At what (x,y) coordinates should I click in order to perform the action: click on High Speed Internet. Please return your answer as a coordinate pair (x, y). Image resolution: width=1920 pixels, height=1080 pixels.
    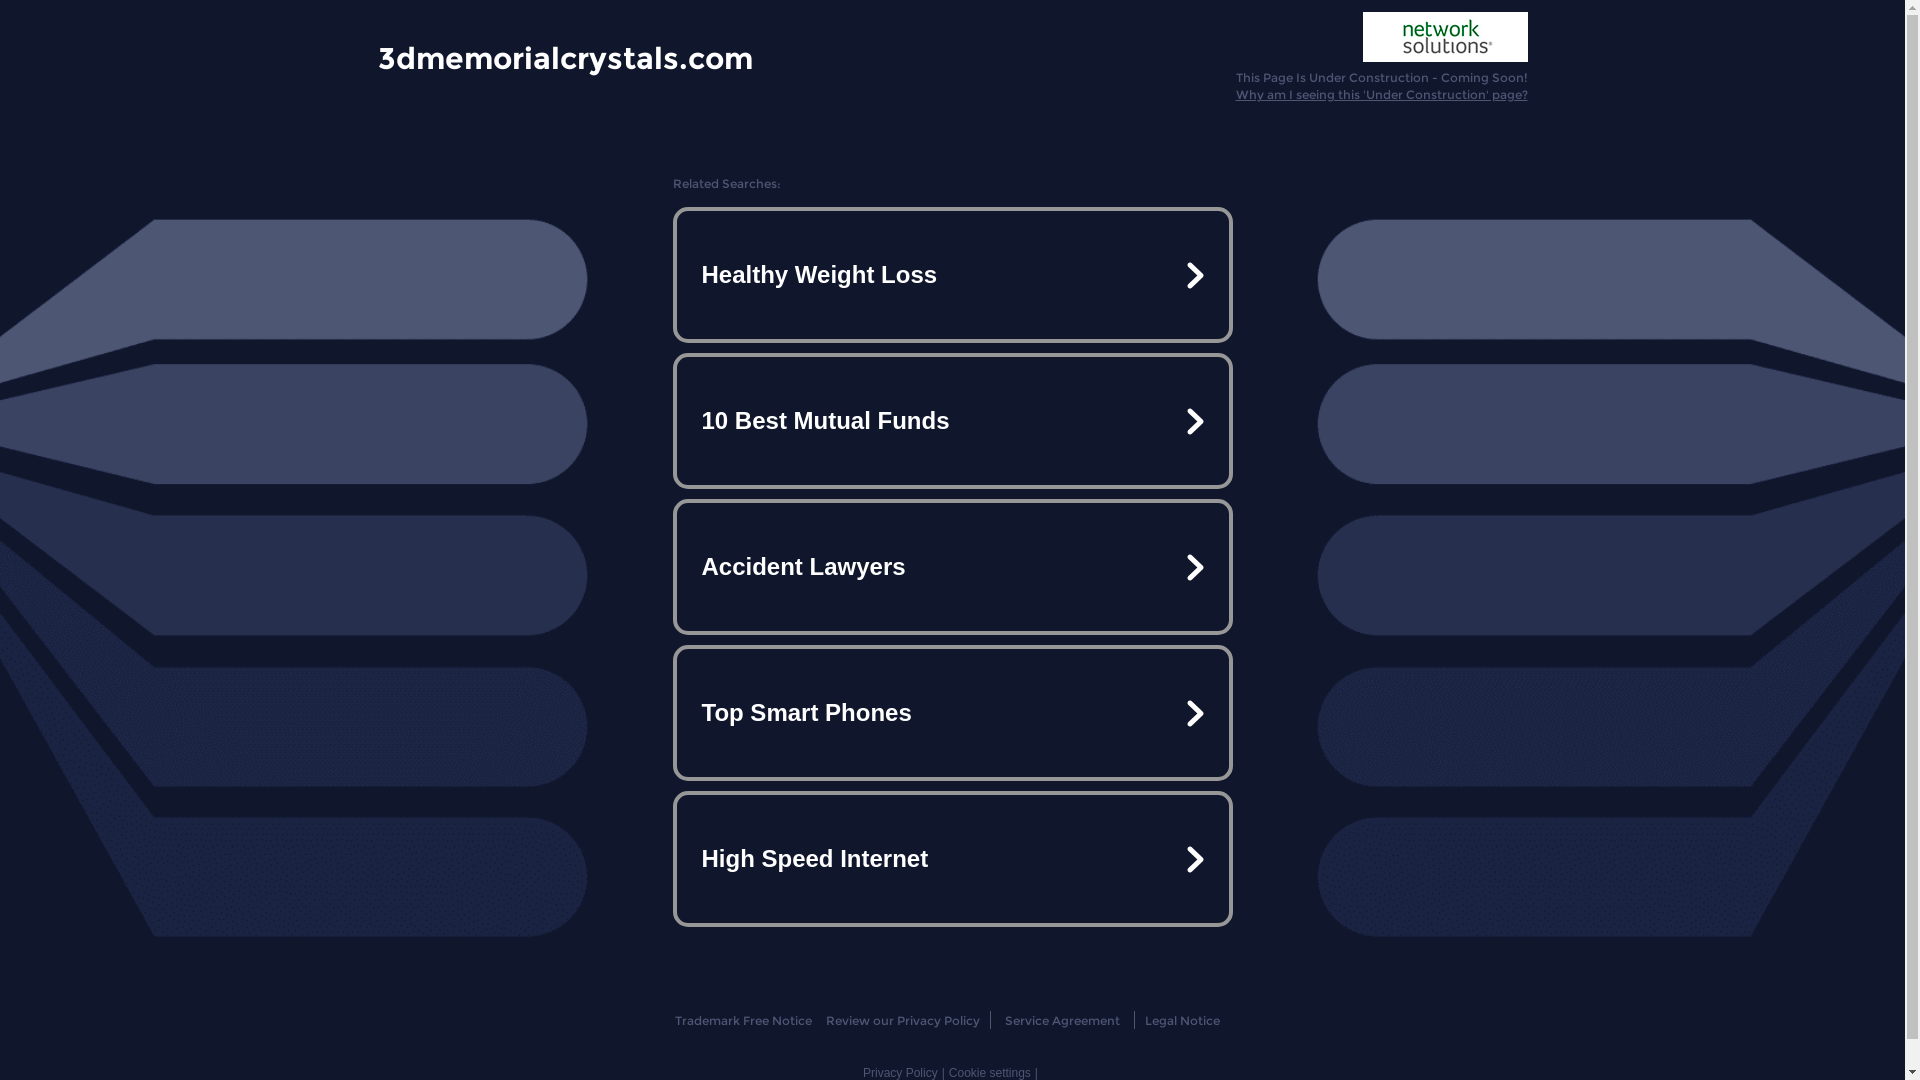
    Looking at the image, I should click on (952, 859).